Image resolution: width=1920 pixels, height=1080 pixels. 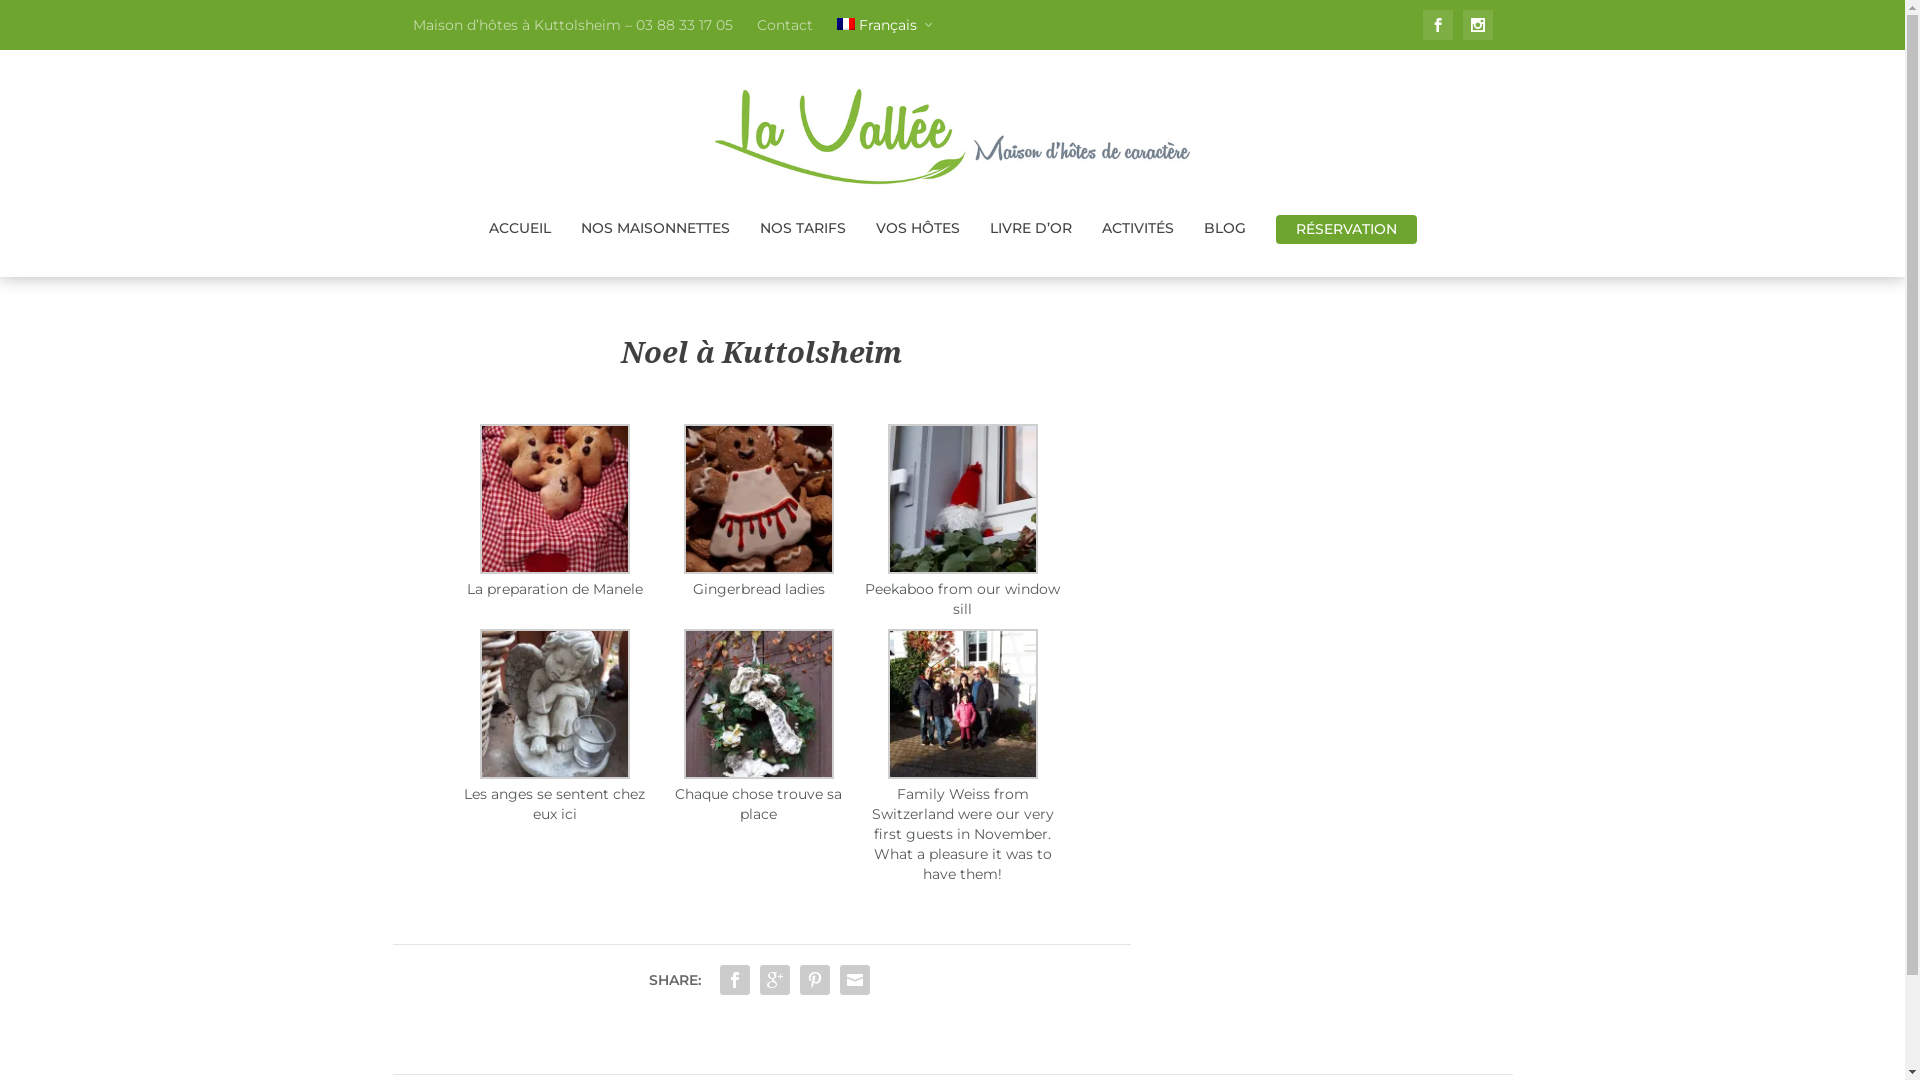 What do you see at coordinates (1225, 236) in the screenshot?
I see `BLOG` at bounding box center [1225, 236].